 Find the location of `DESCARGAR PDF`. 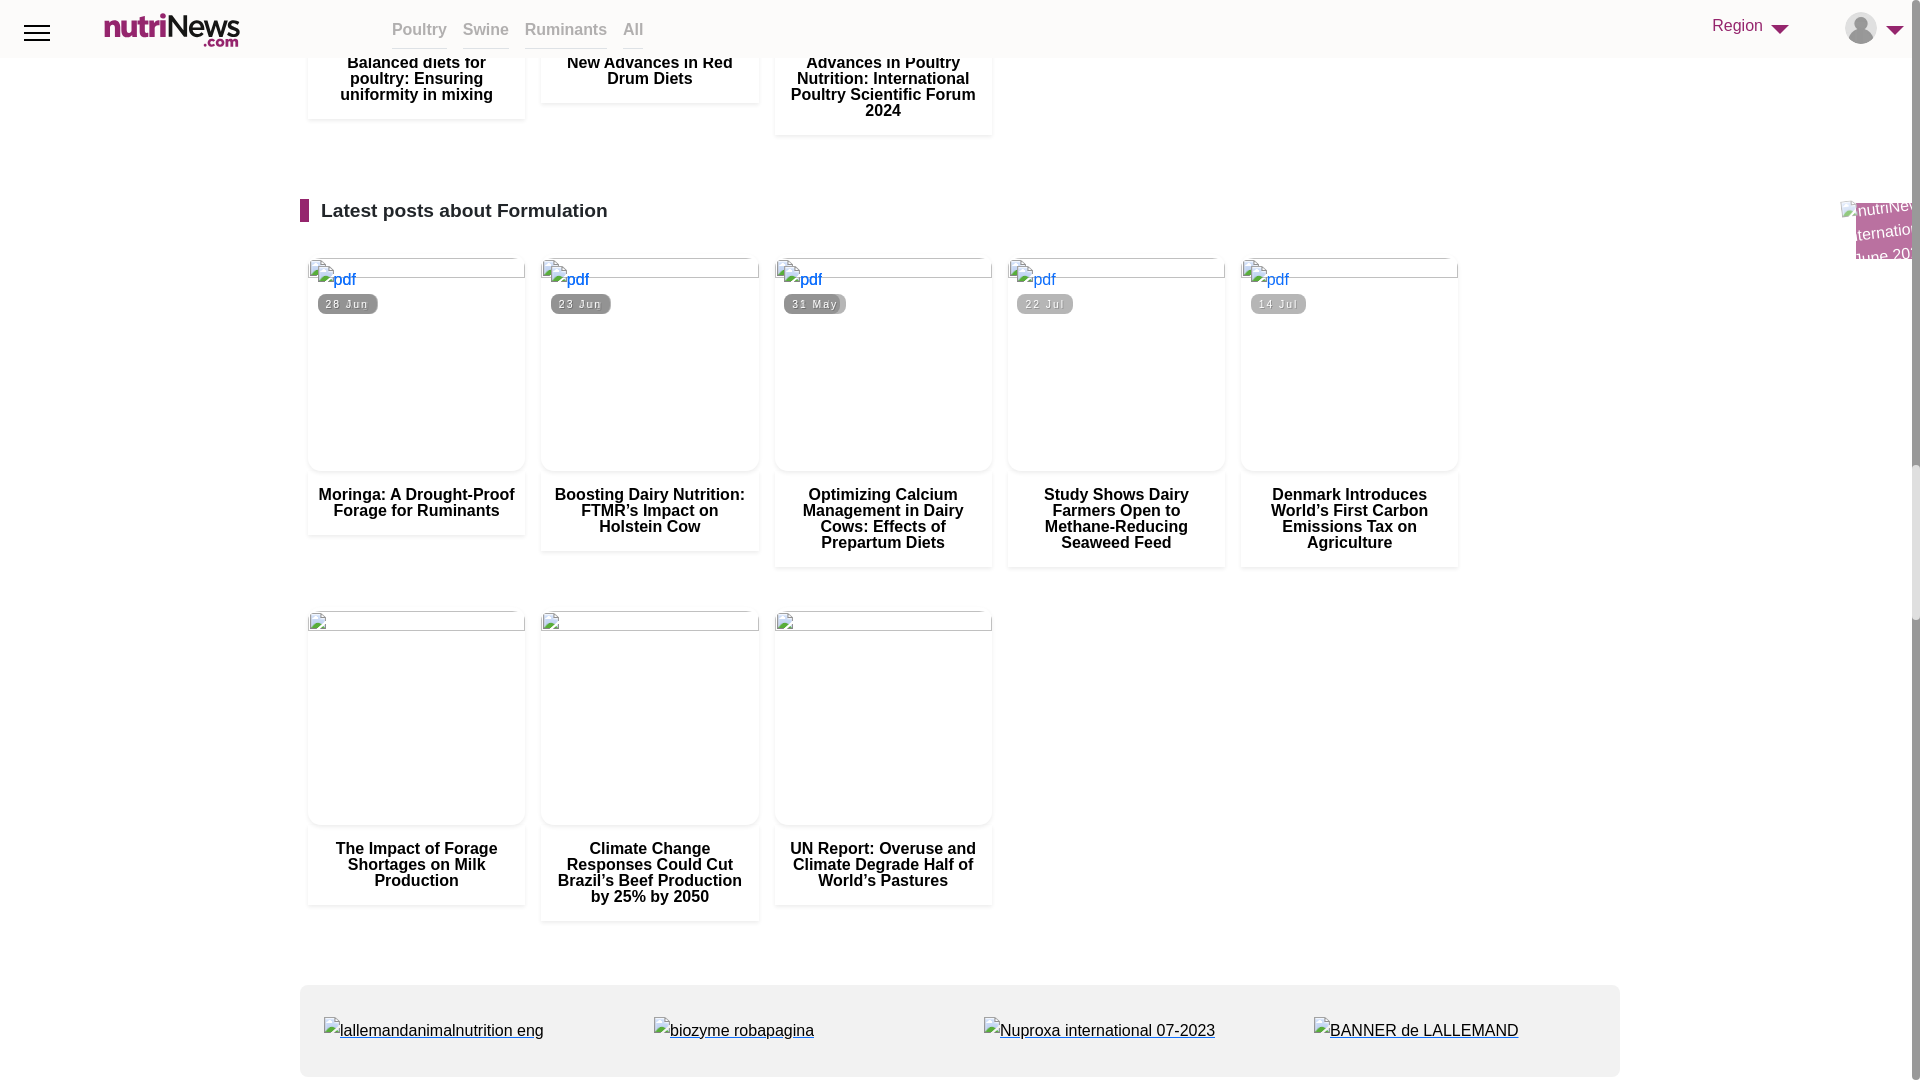

DESCARGAR PDF is located at coordinates (802, 278).